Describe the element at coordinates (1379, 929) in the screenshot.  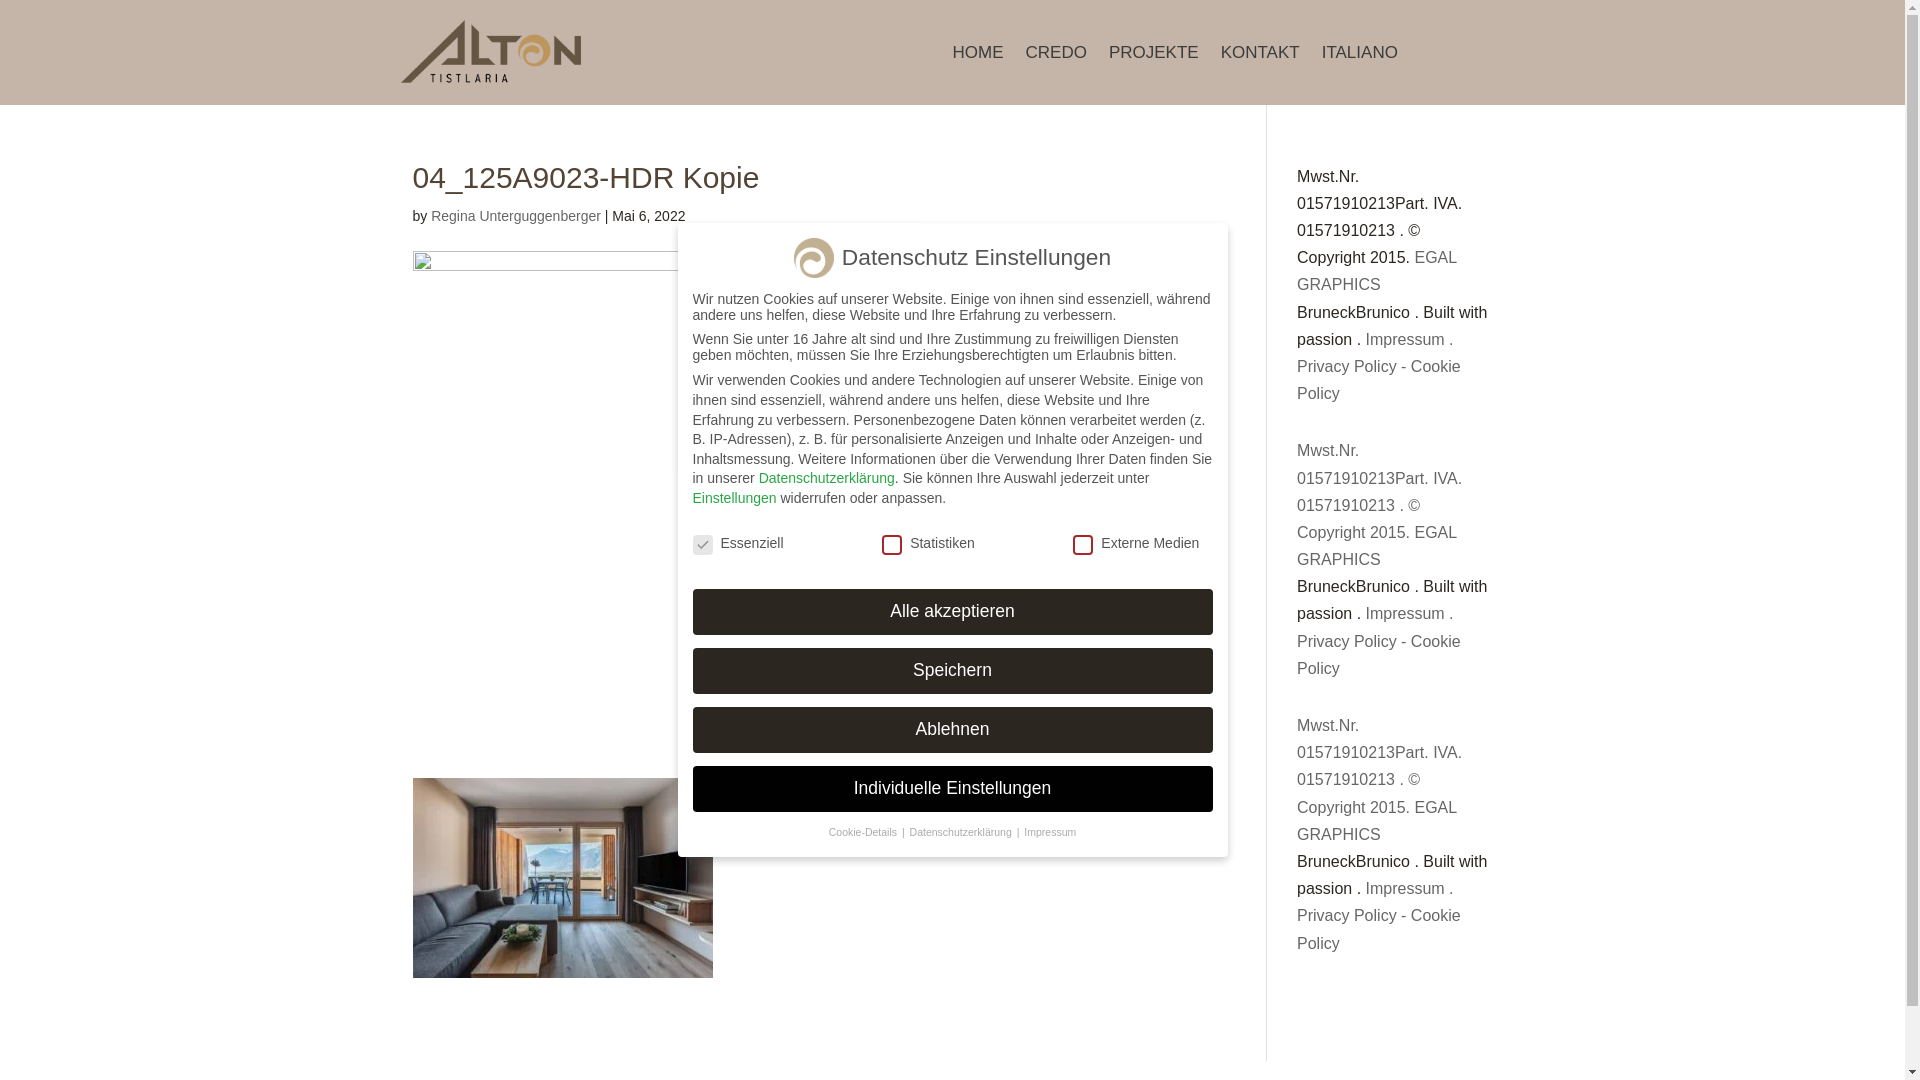
I see `Cookie Policy` at that location.